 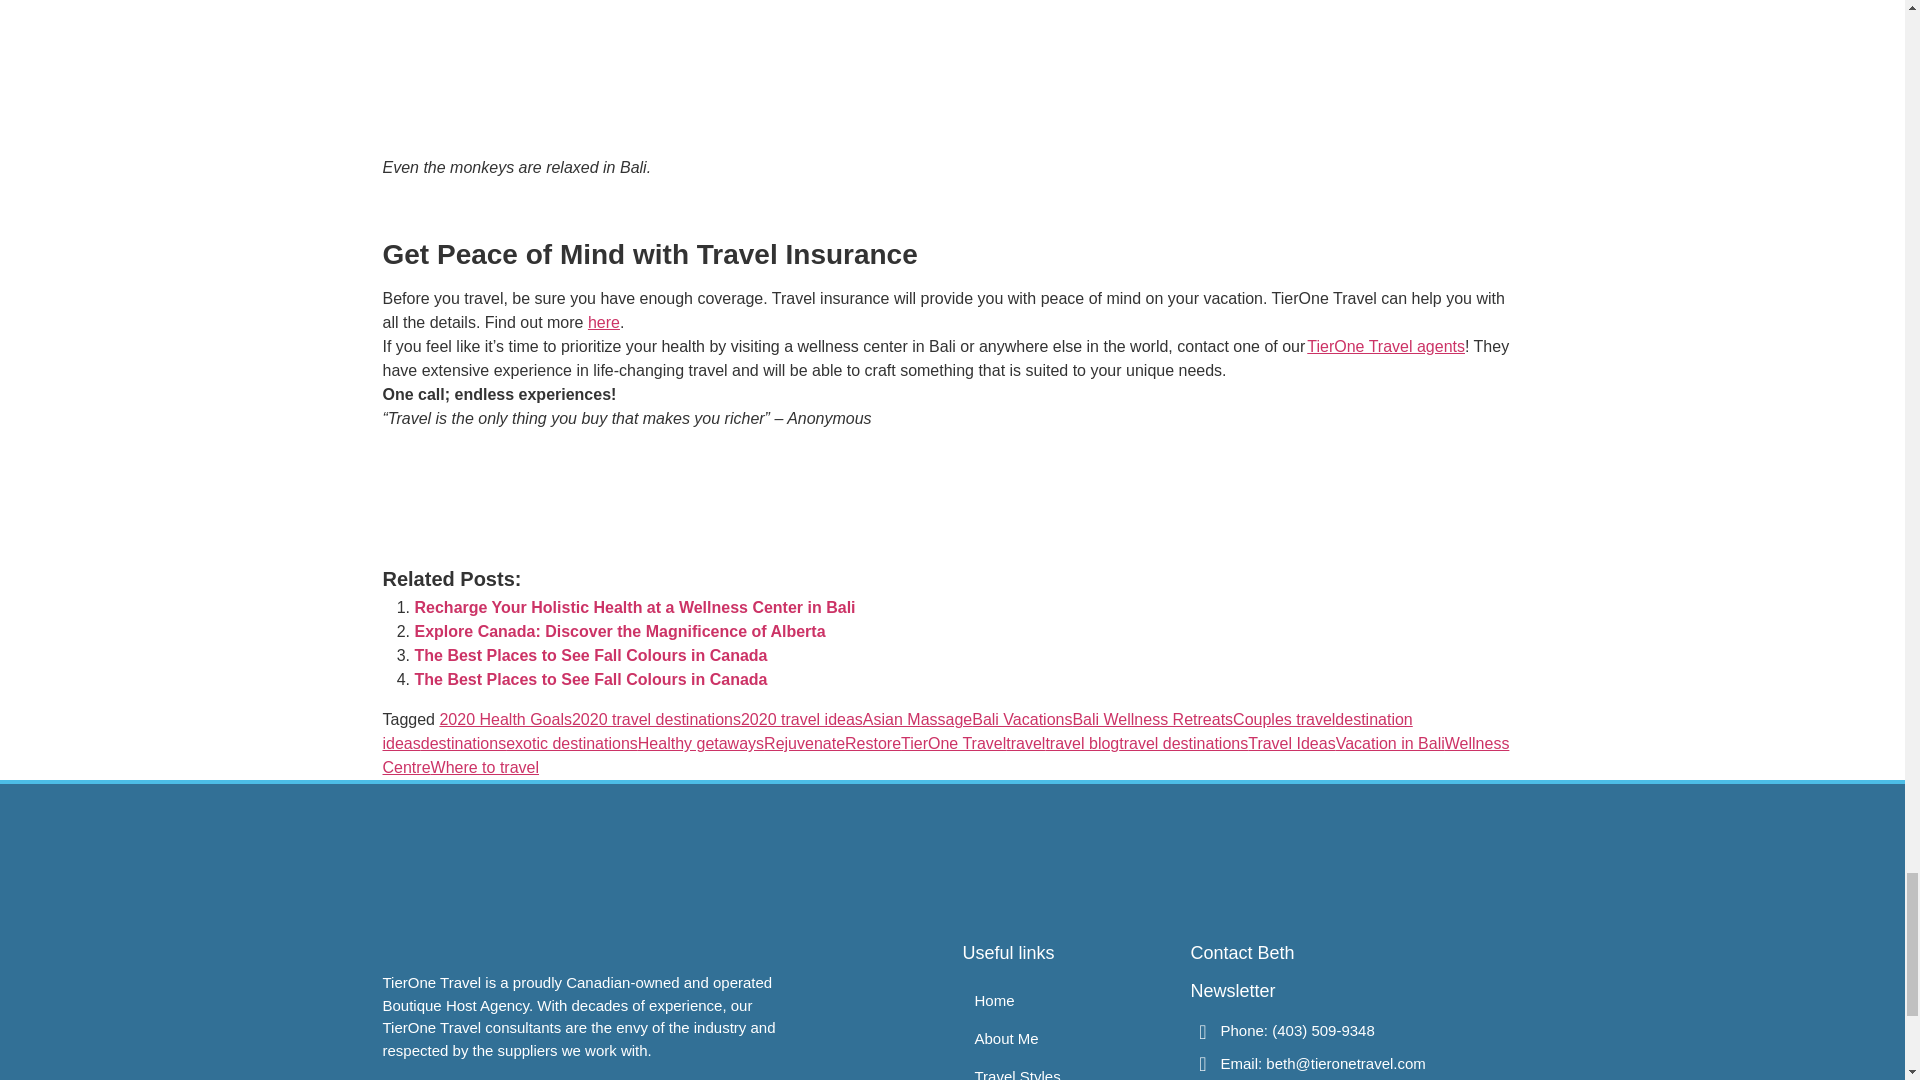 I want to click on here, so click(x=604, y=322).